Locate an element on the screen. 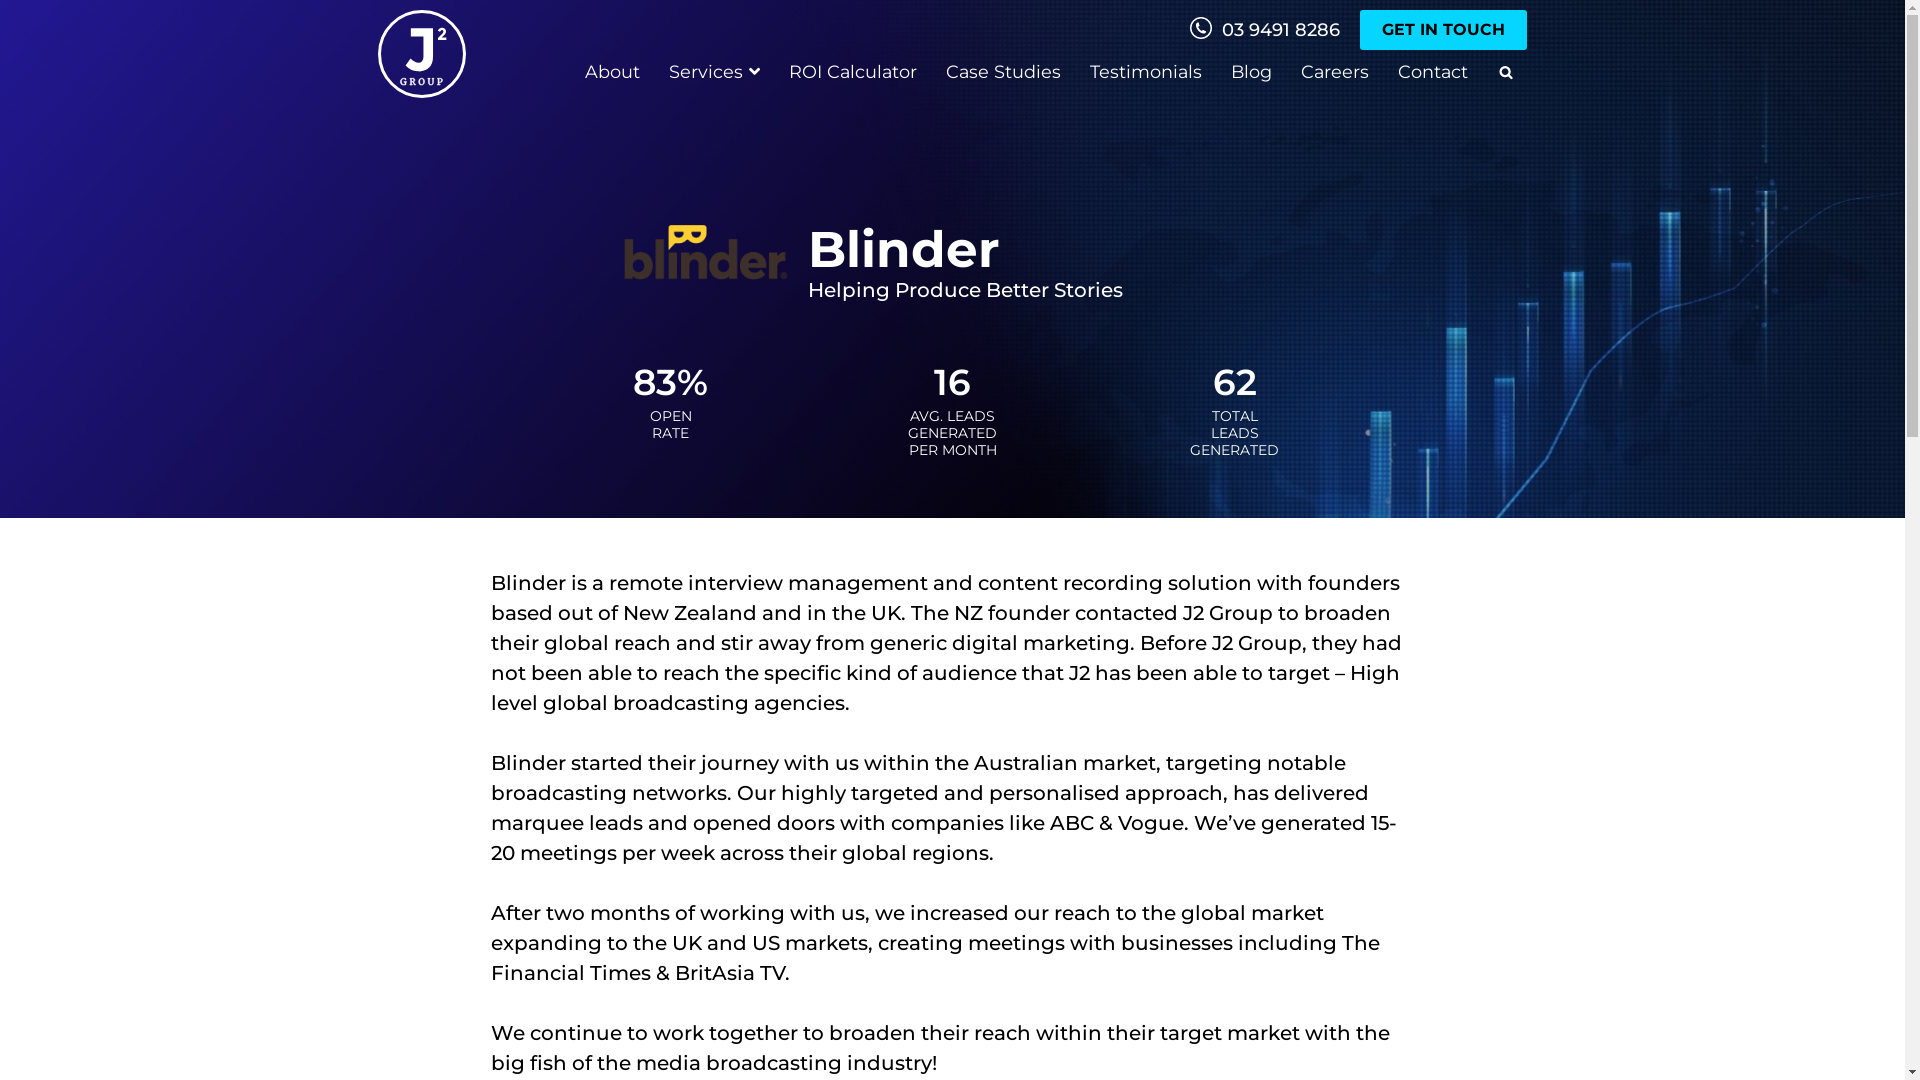  Services is located at coordinates (714, 72).